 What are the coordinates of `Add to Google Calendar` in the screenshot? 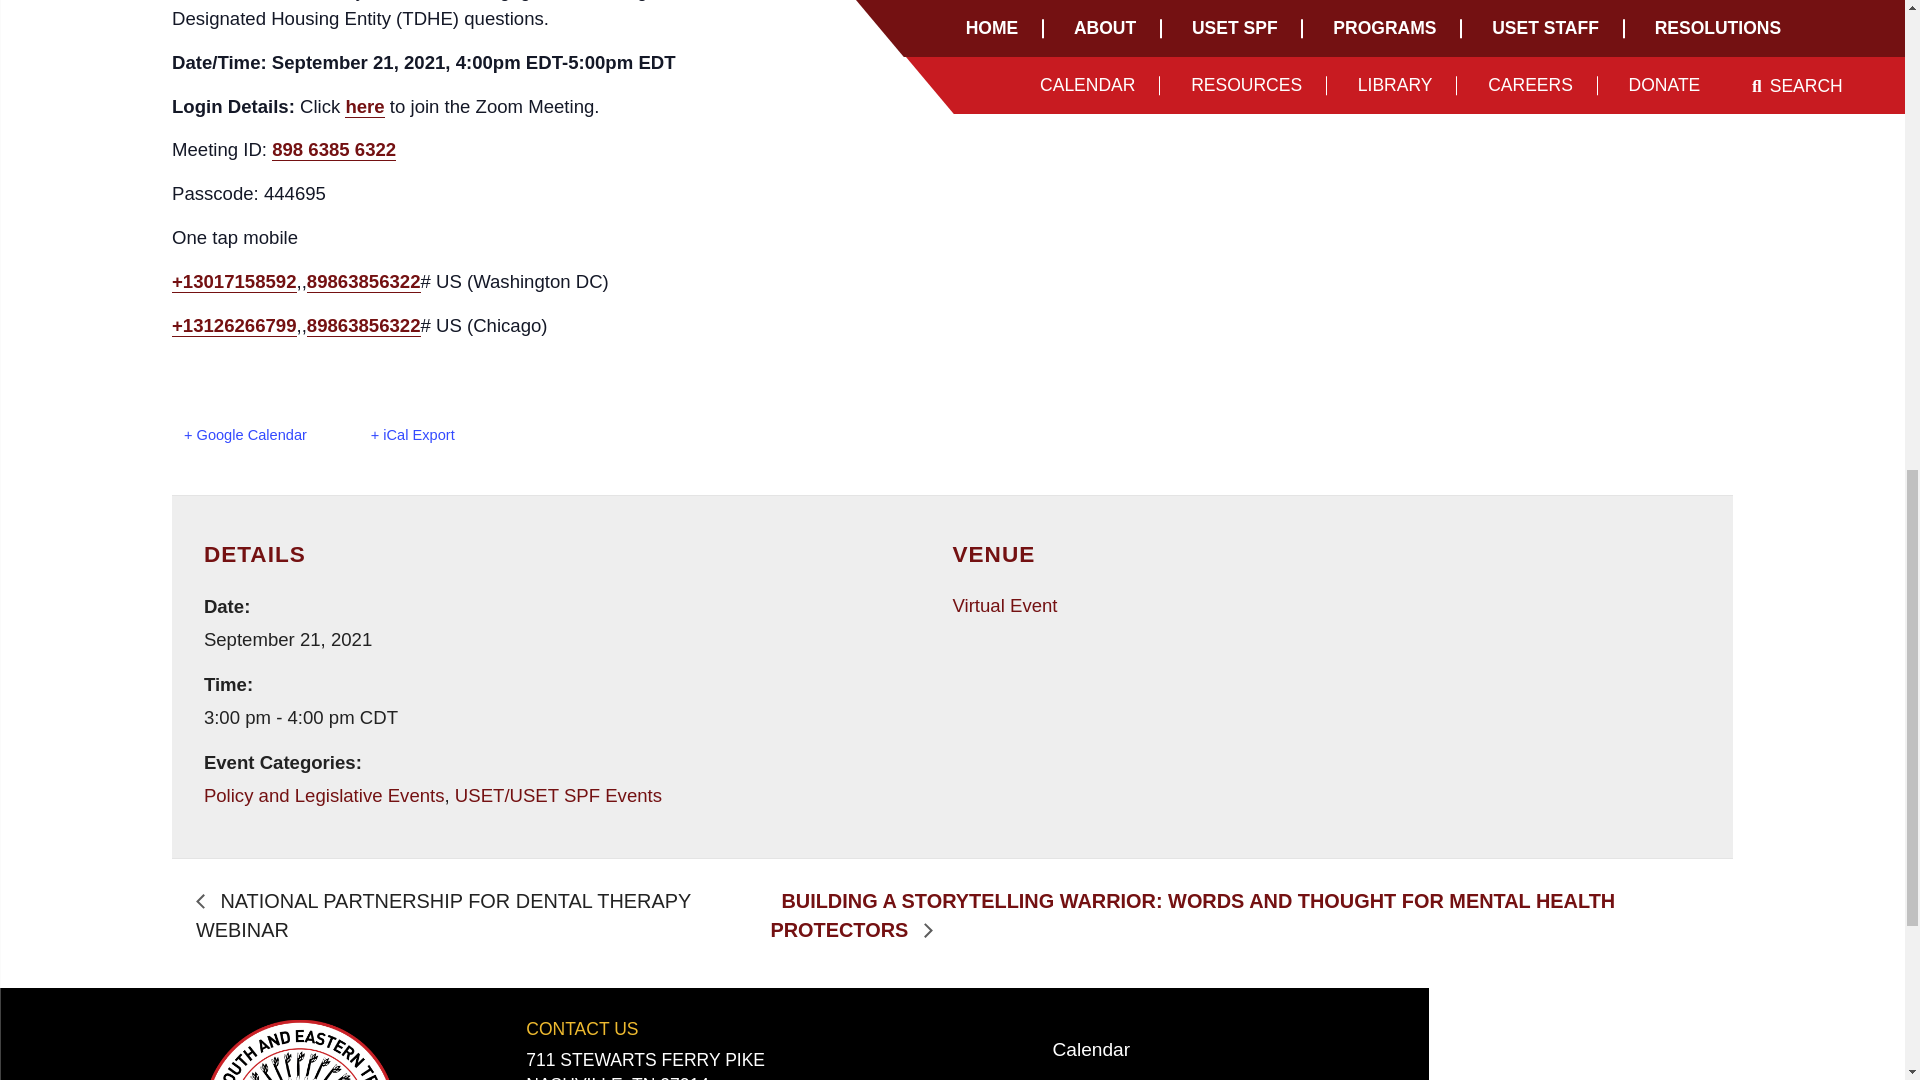 It's located at (245, 435).